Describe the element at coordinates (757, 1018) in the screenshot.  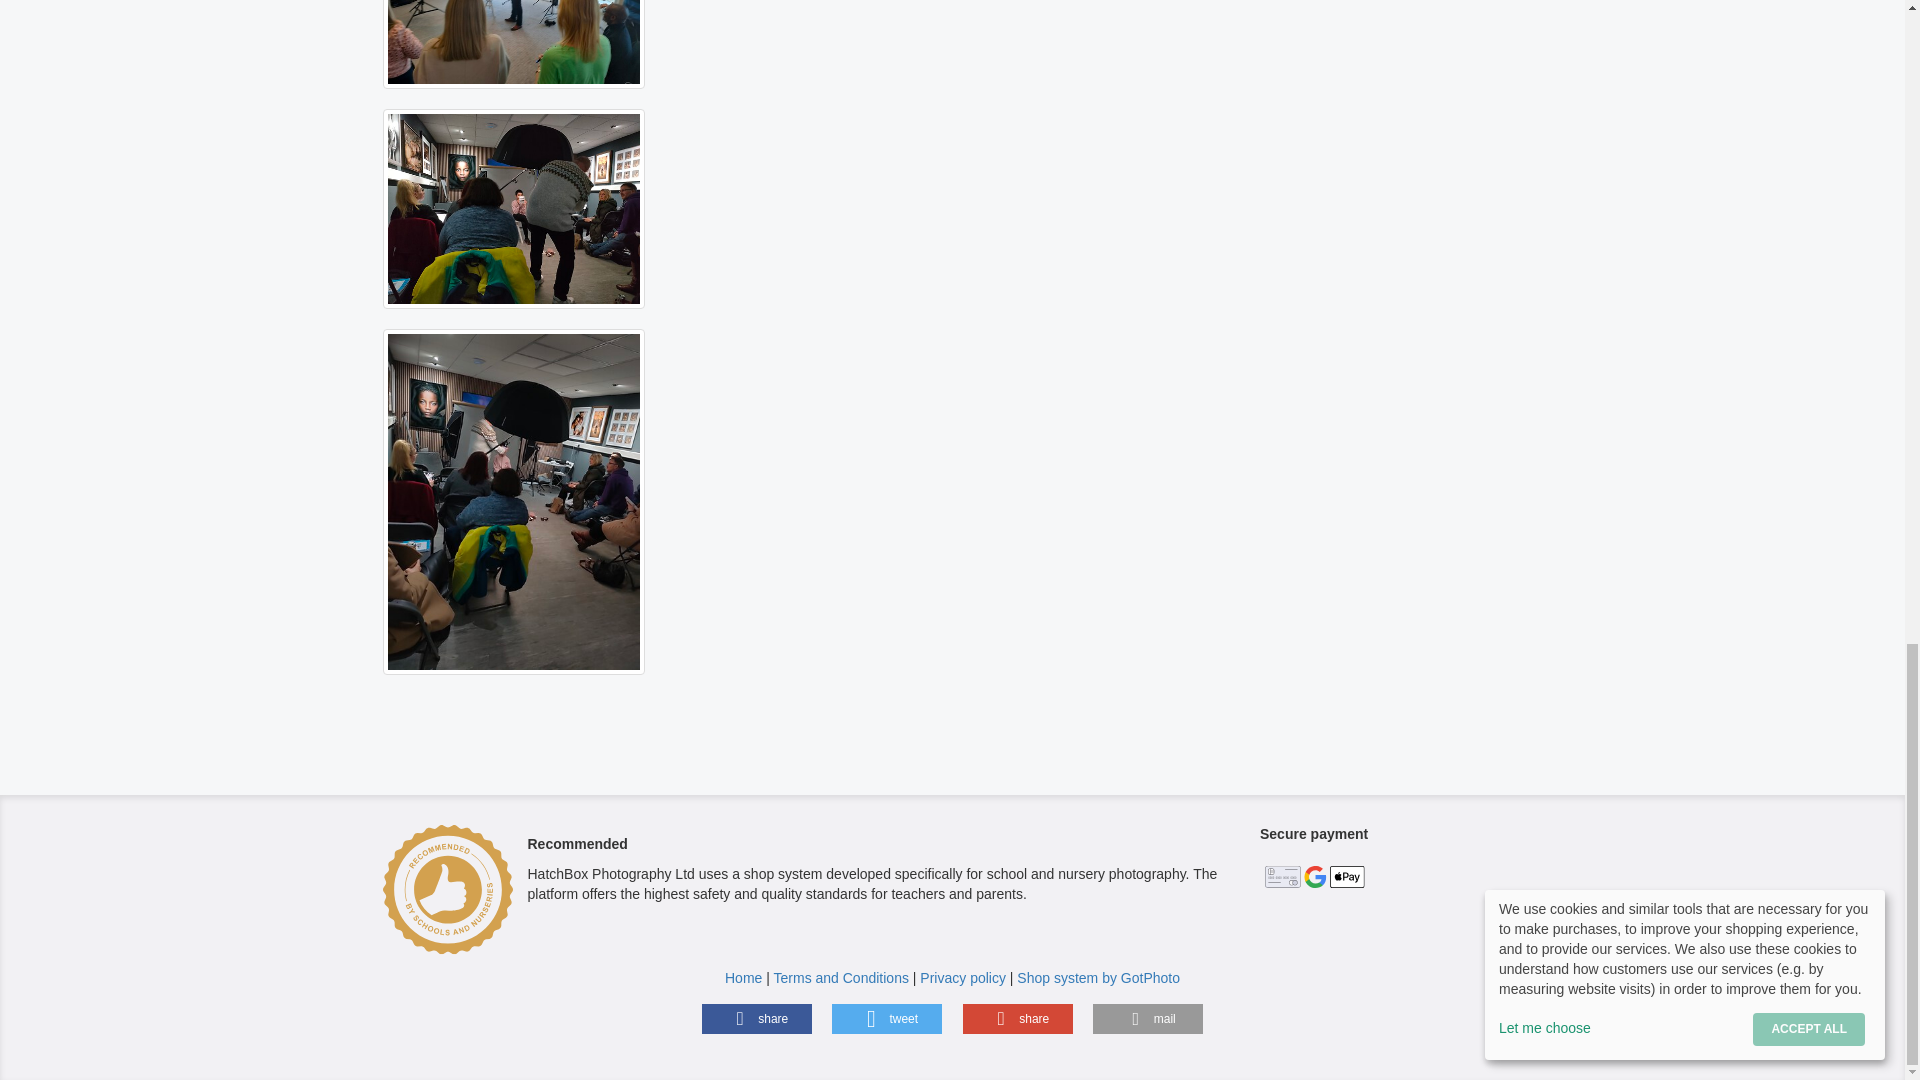
I see `Share on Facebook` at that location.